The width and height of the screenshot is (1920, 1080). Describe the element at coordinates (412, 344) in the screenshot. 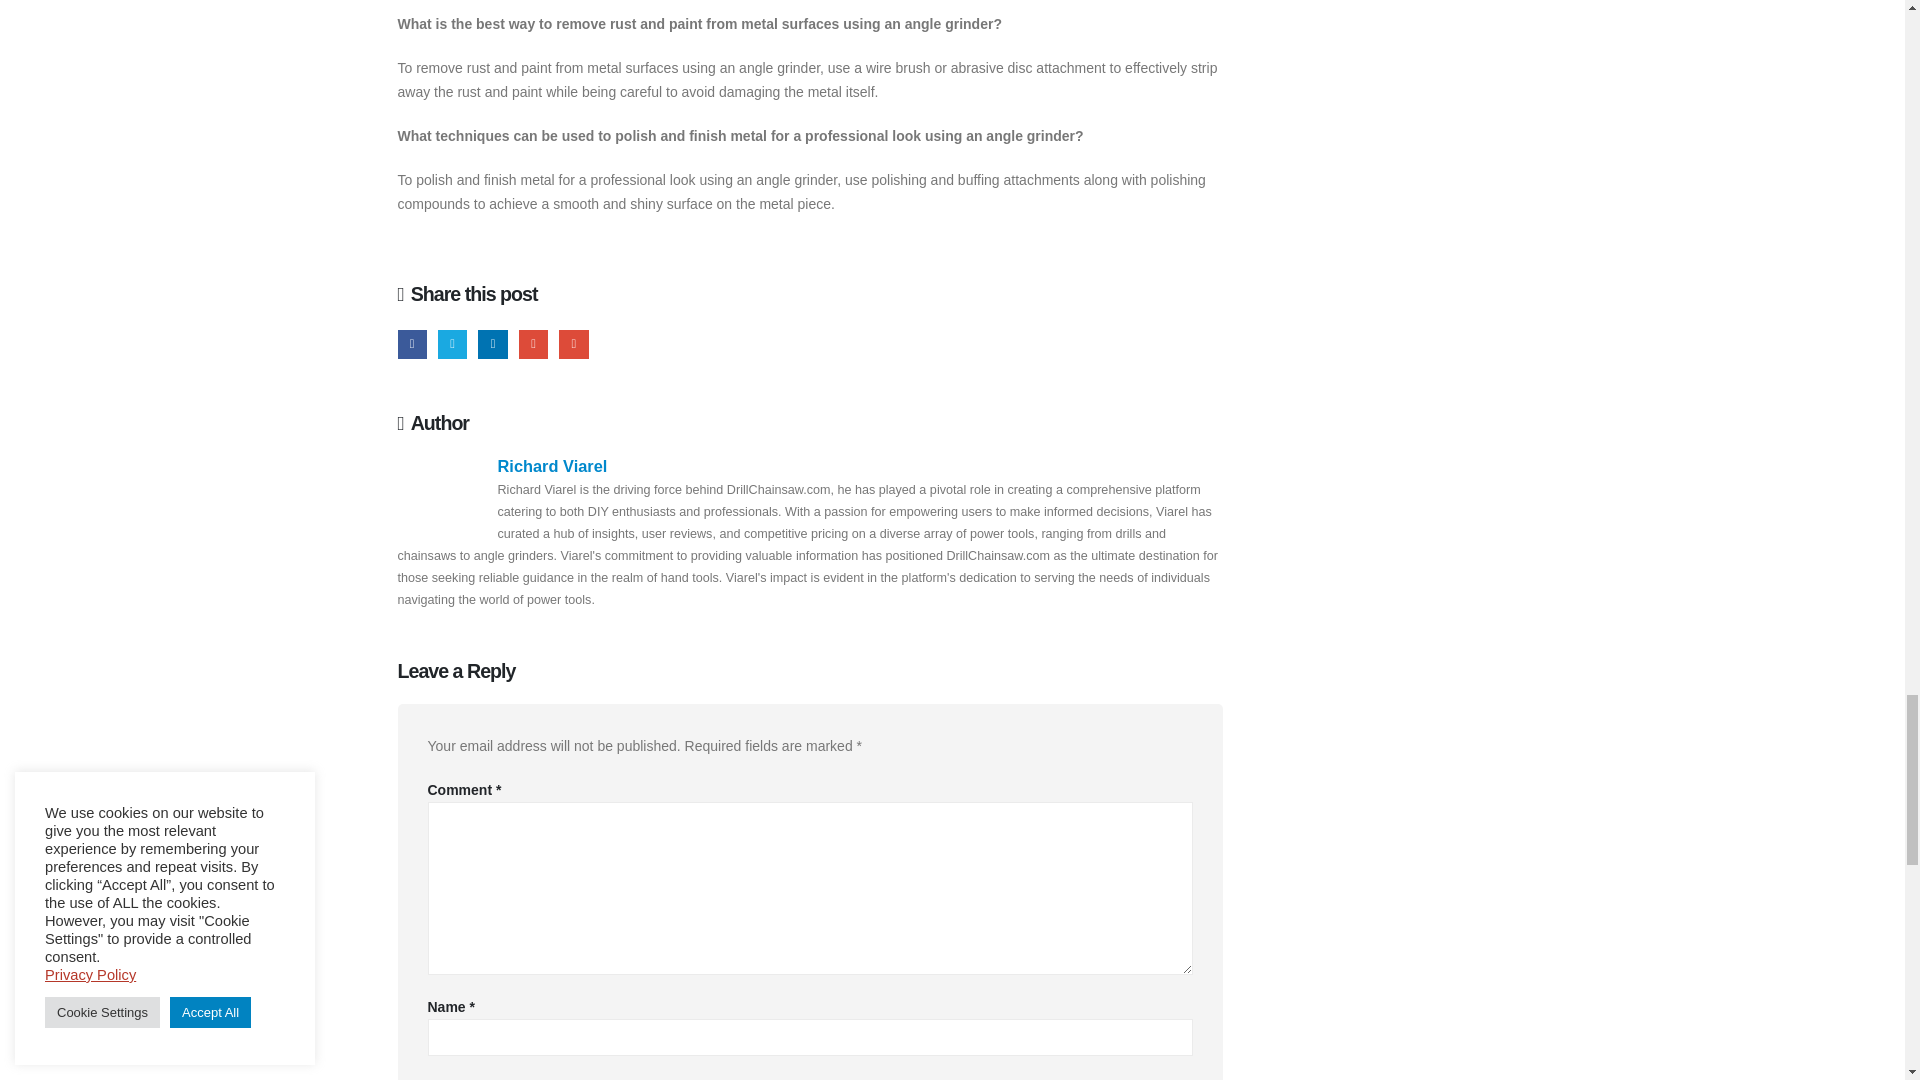

I see `Facebook` at that location.